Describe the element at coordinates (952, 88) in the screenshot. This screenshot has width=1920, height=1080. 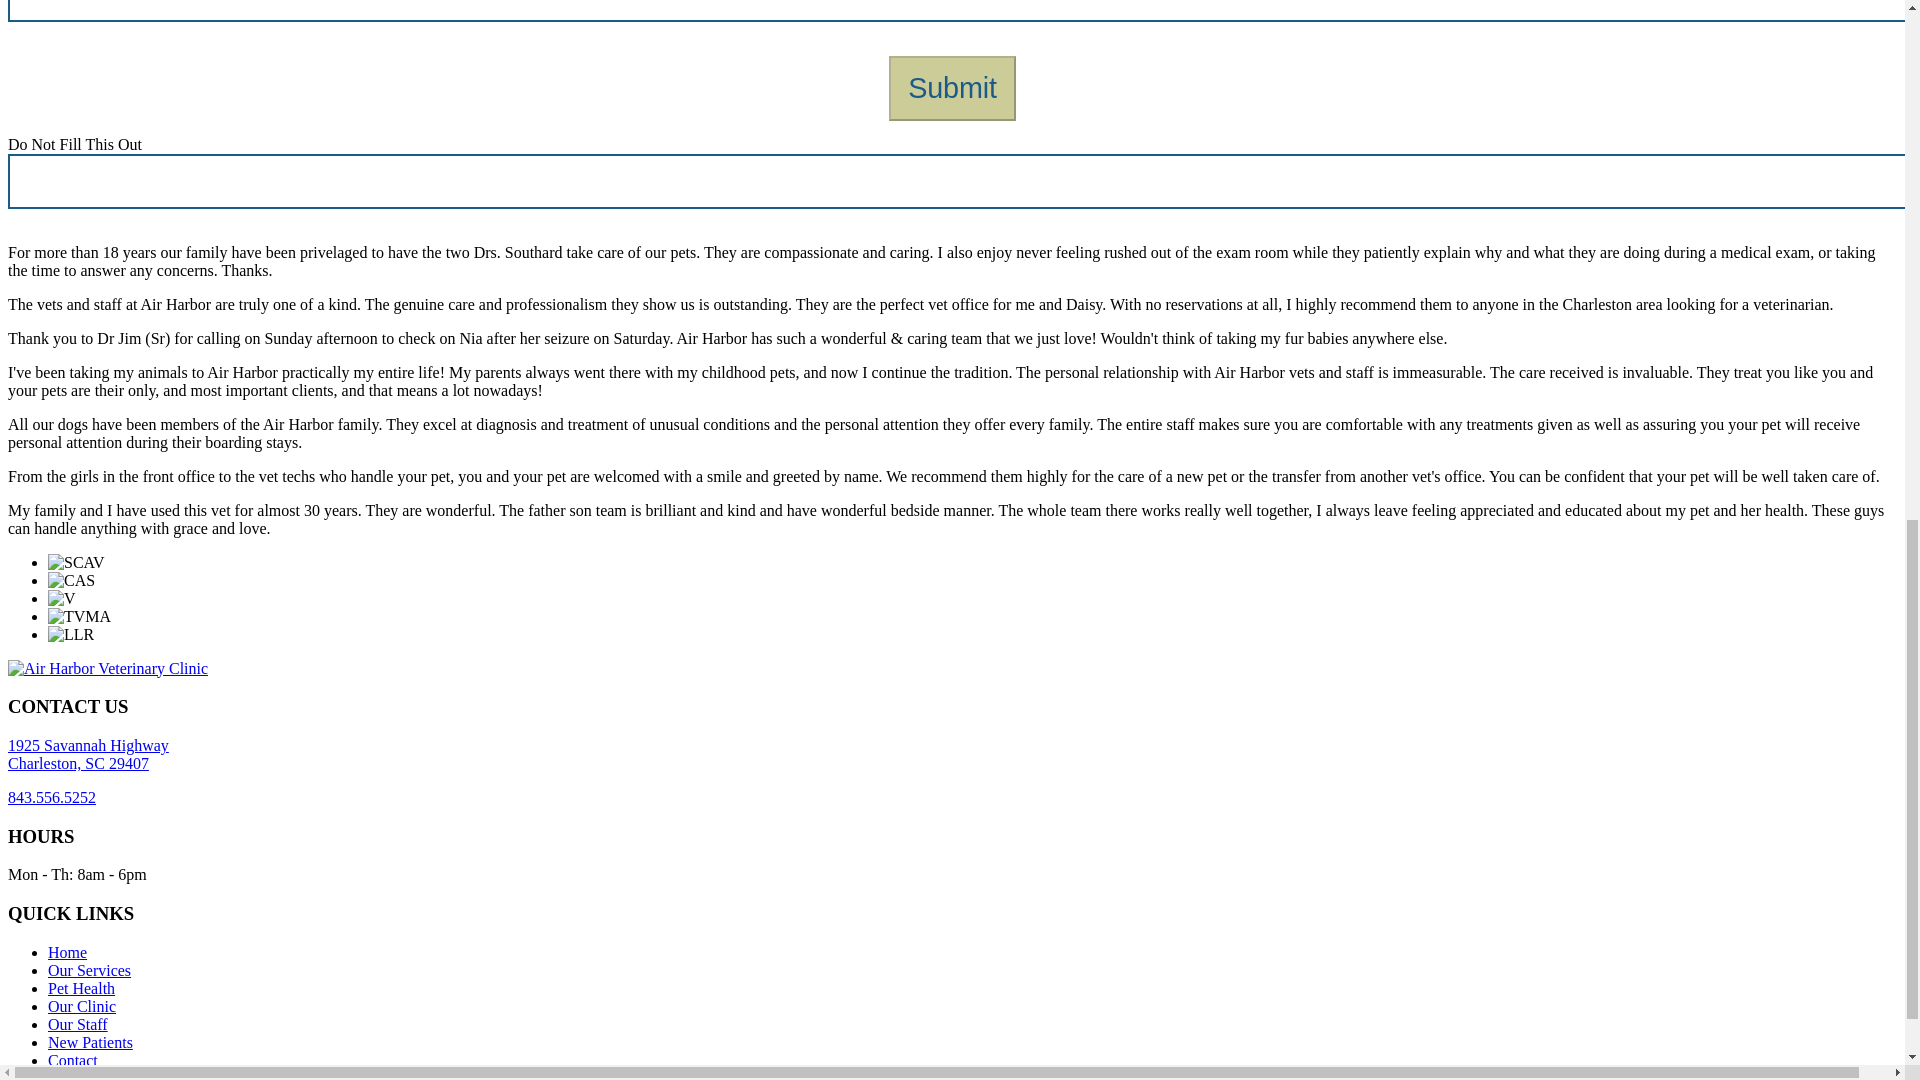
I see `Our Services` at that location.